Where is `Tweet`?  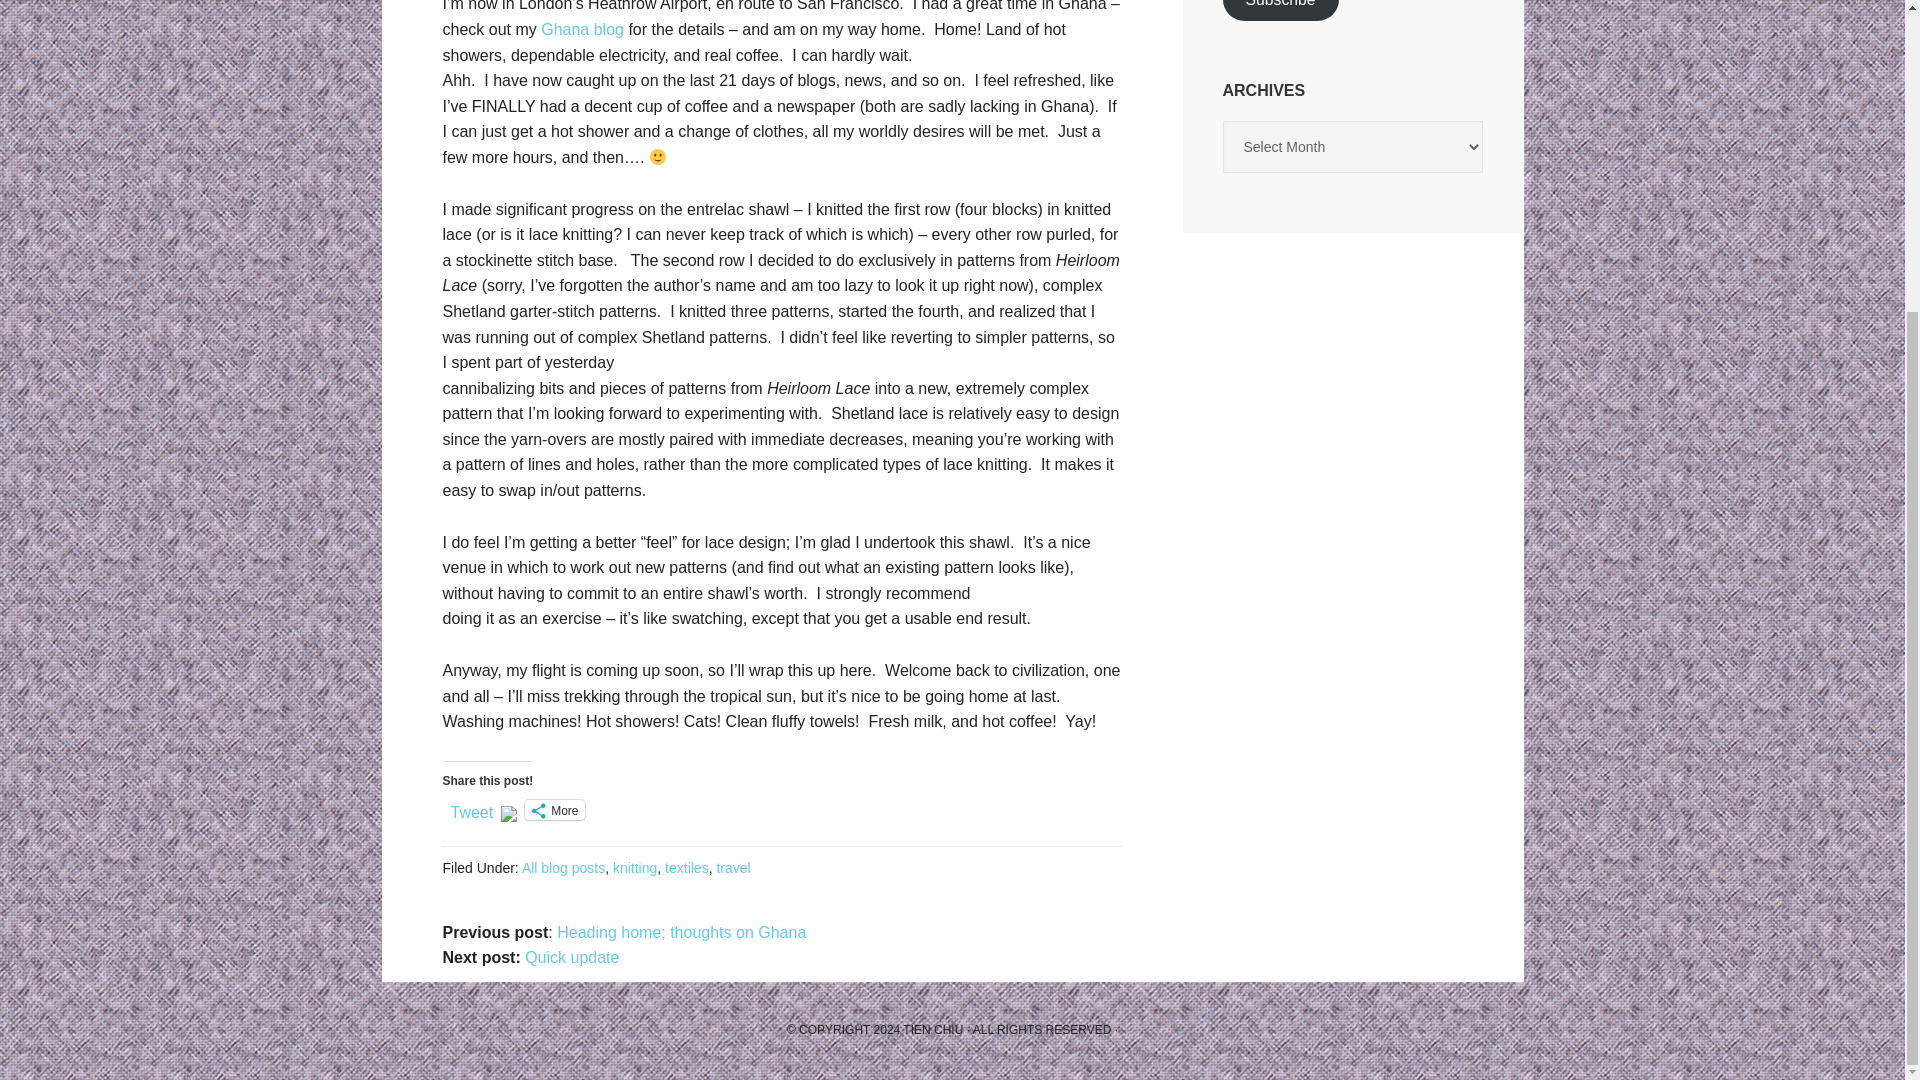
Tweet is located at coordinates (471, 808).